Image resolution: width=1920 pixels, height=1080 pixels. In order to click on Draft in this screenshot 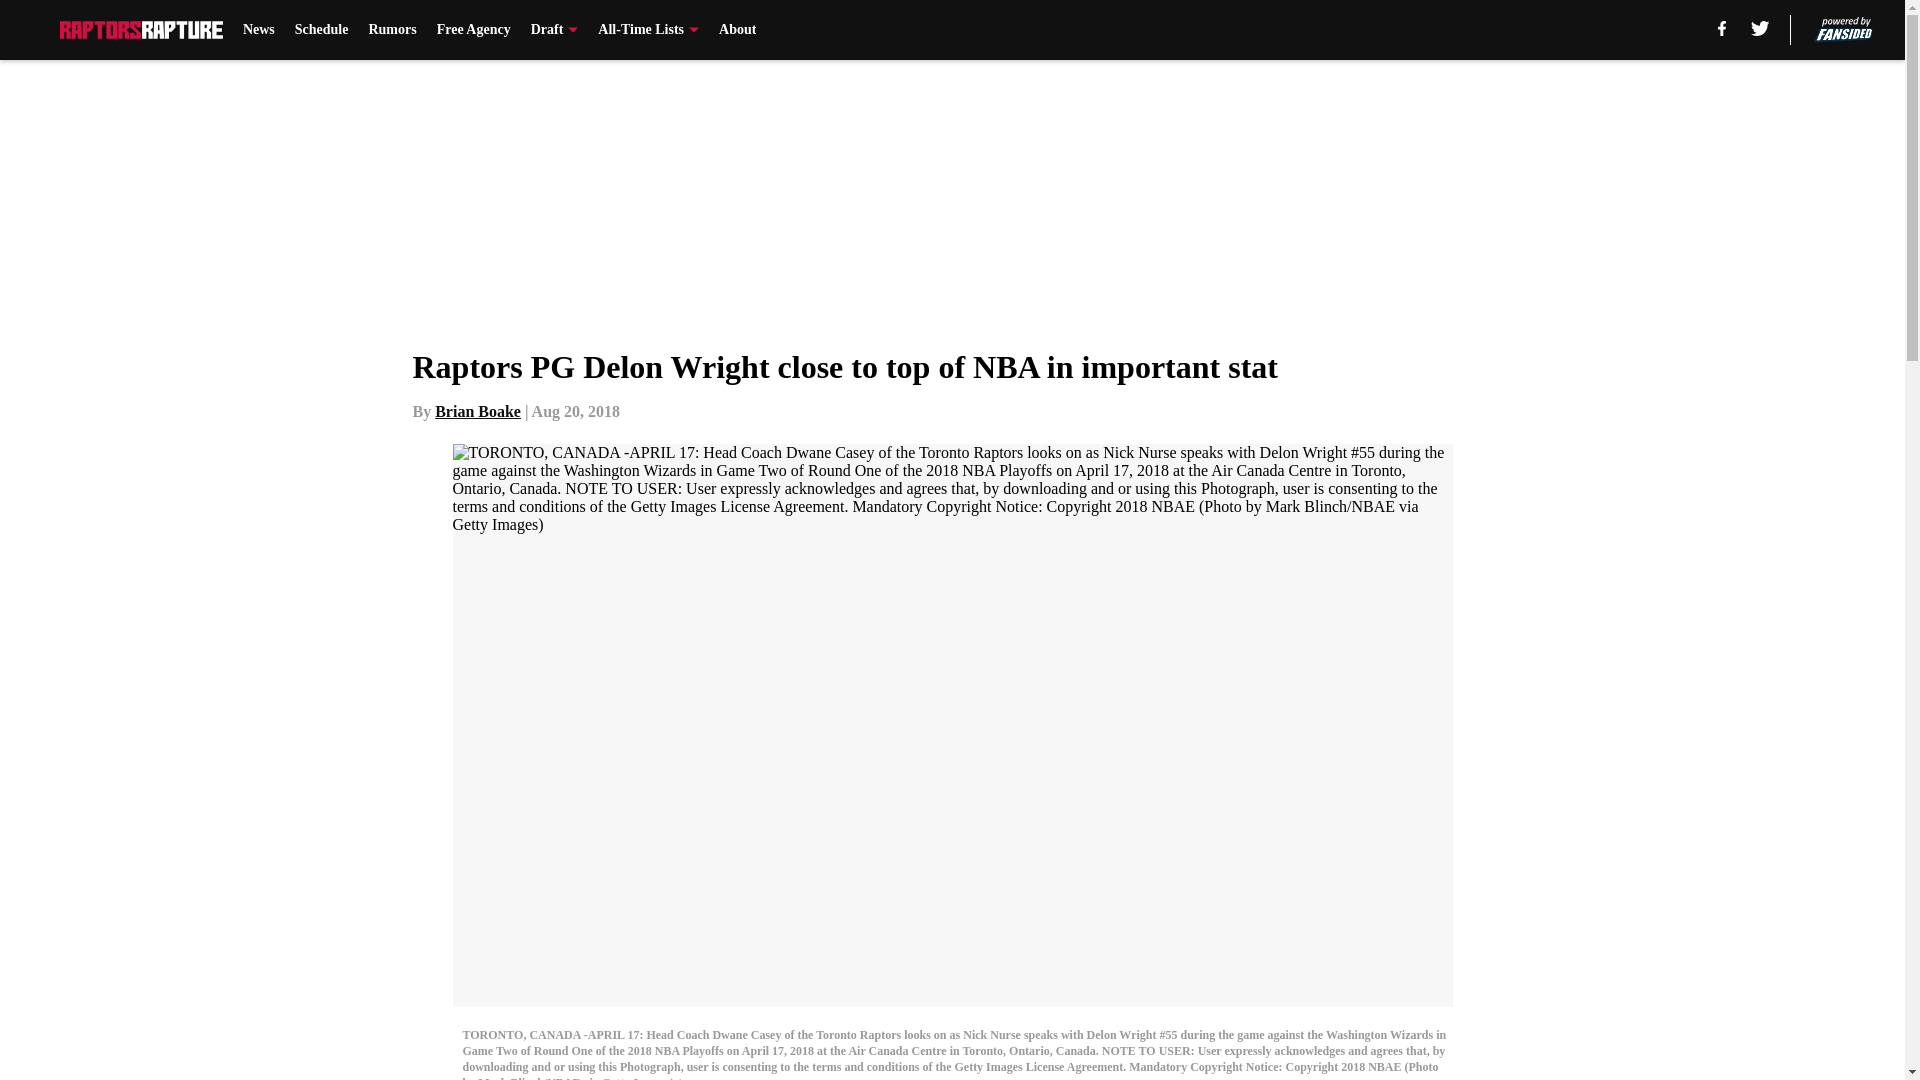, I will do `click(555, 30)`.